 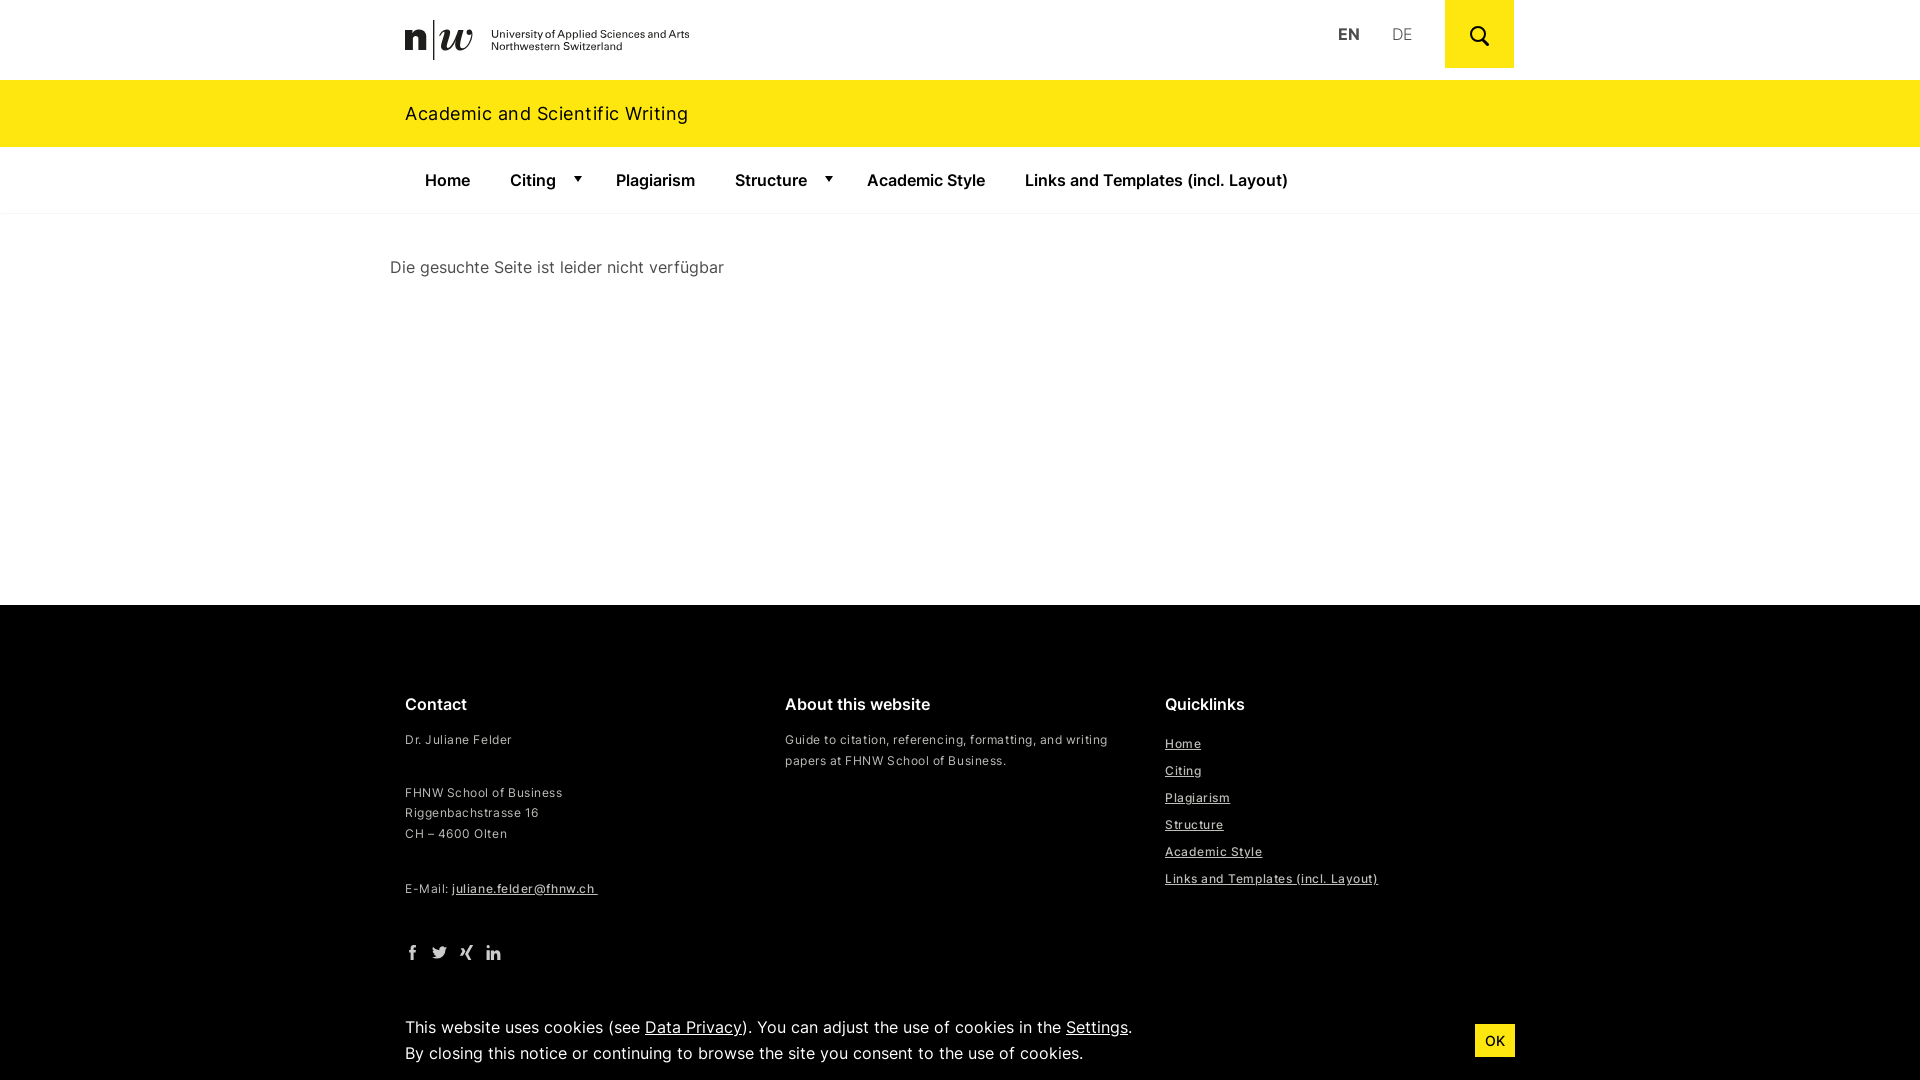 What do you see at coordinates (1198, 798) in the screenshot?
I see `Plagiarism` at bounding box center [1198, 798].